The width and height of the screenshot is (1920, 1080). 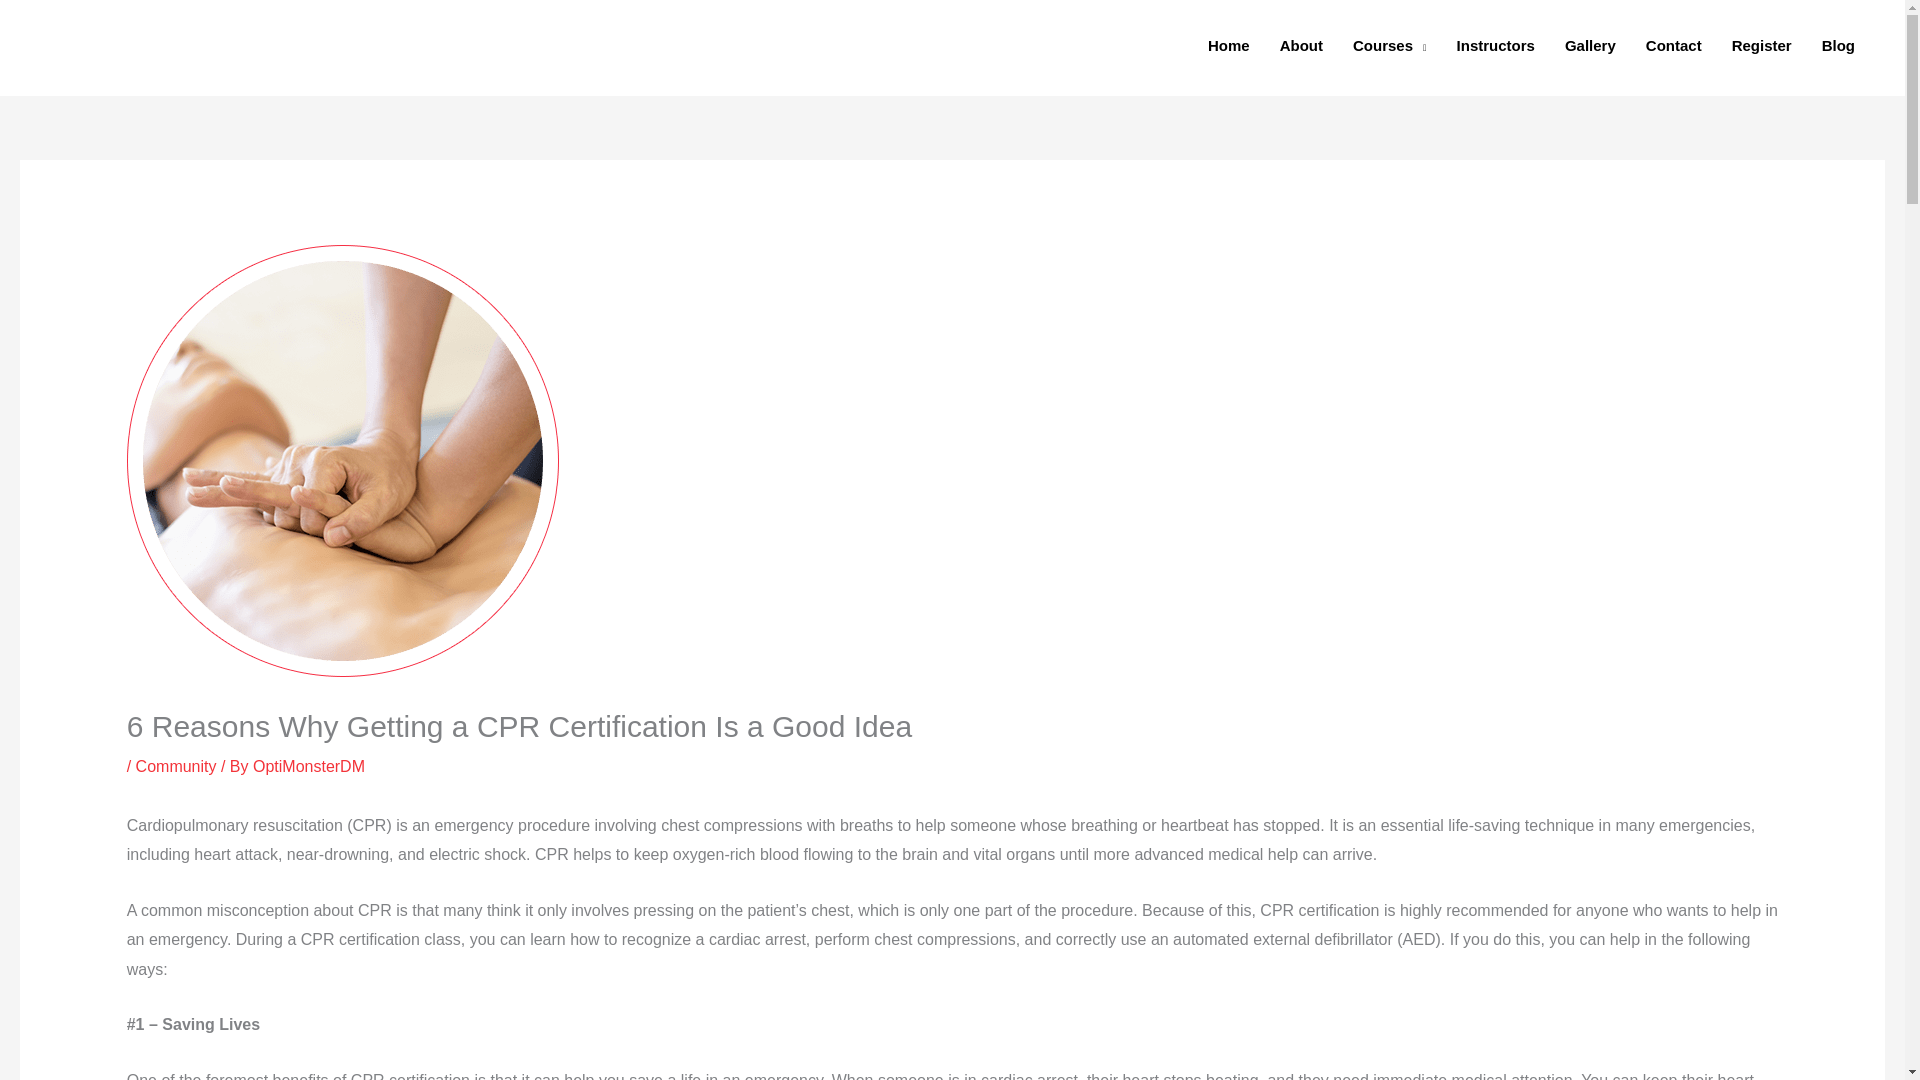 I want to click on Contact, so click(x=1673, y=46).